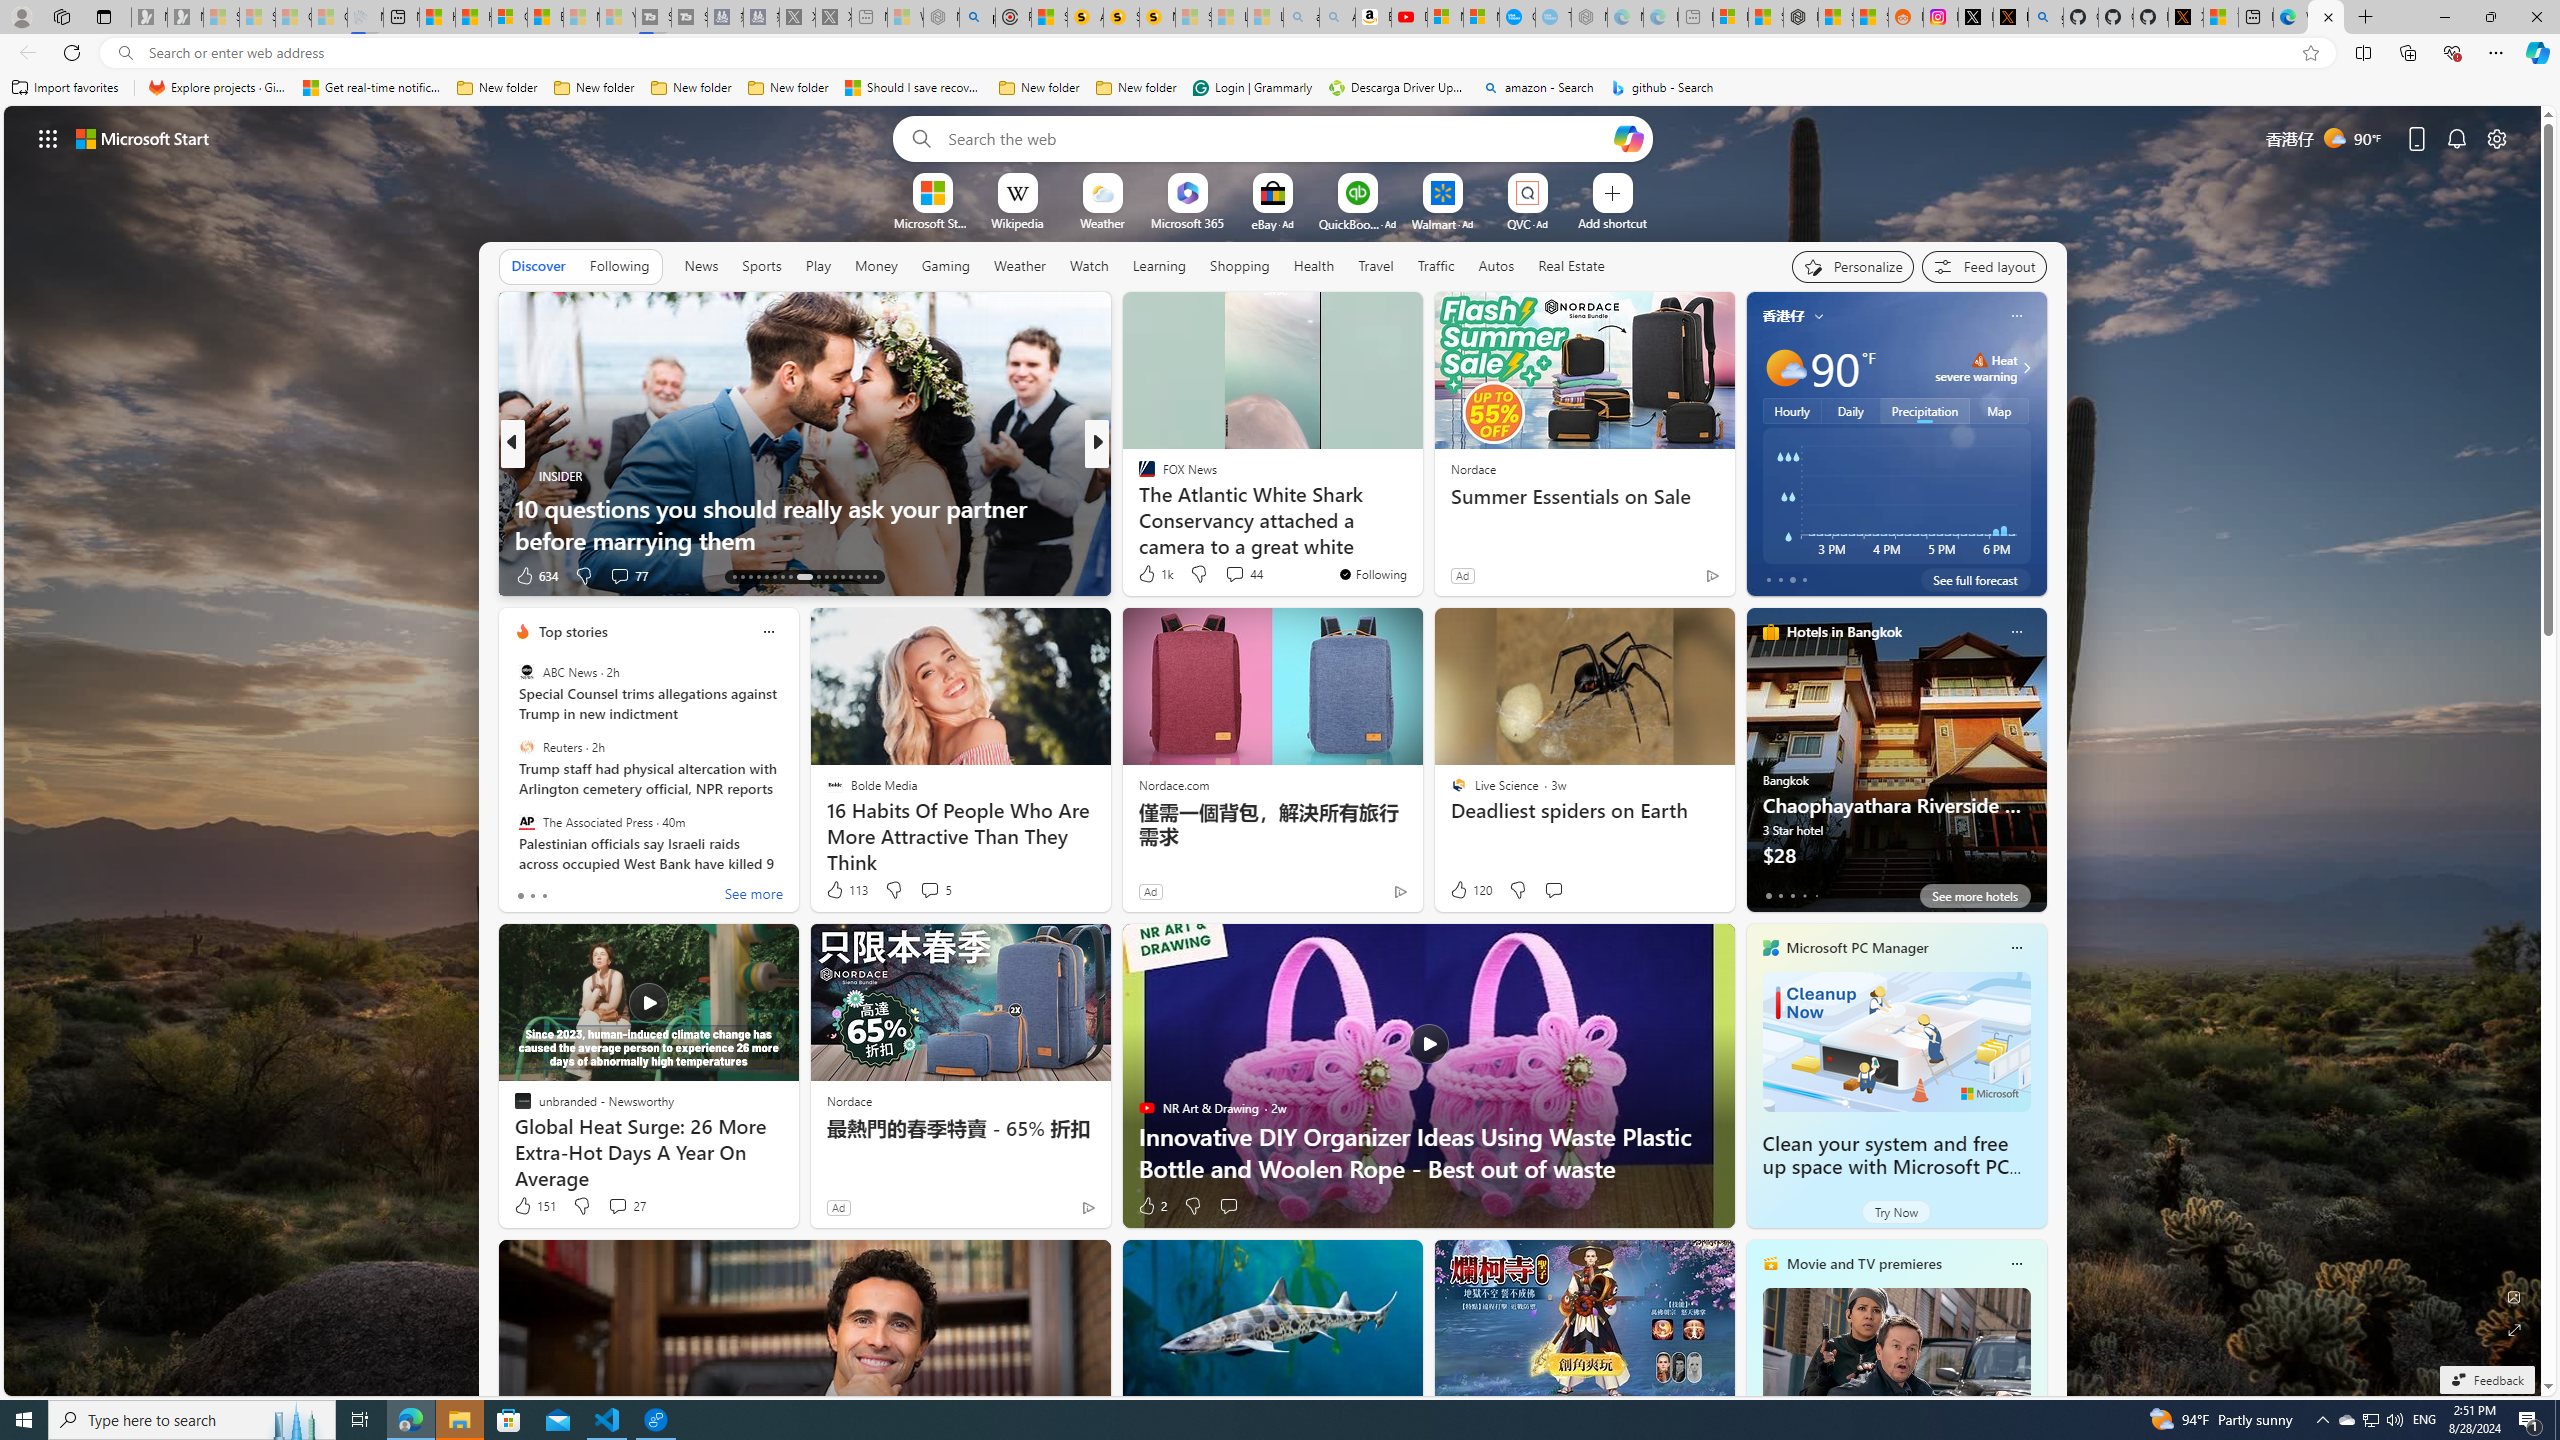 This screenshot has height=1440, width=2560. Describe the element at coordinates (1552, 17) in the screenshot. I see `The most popular Google 'how to' searches - Sleeping` at that location.